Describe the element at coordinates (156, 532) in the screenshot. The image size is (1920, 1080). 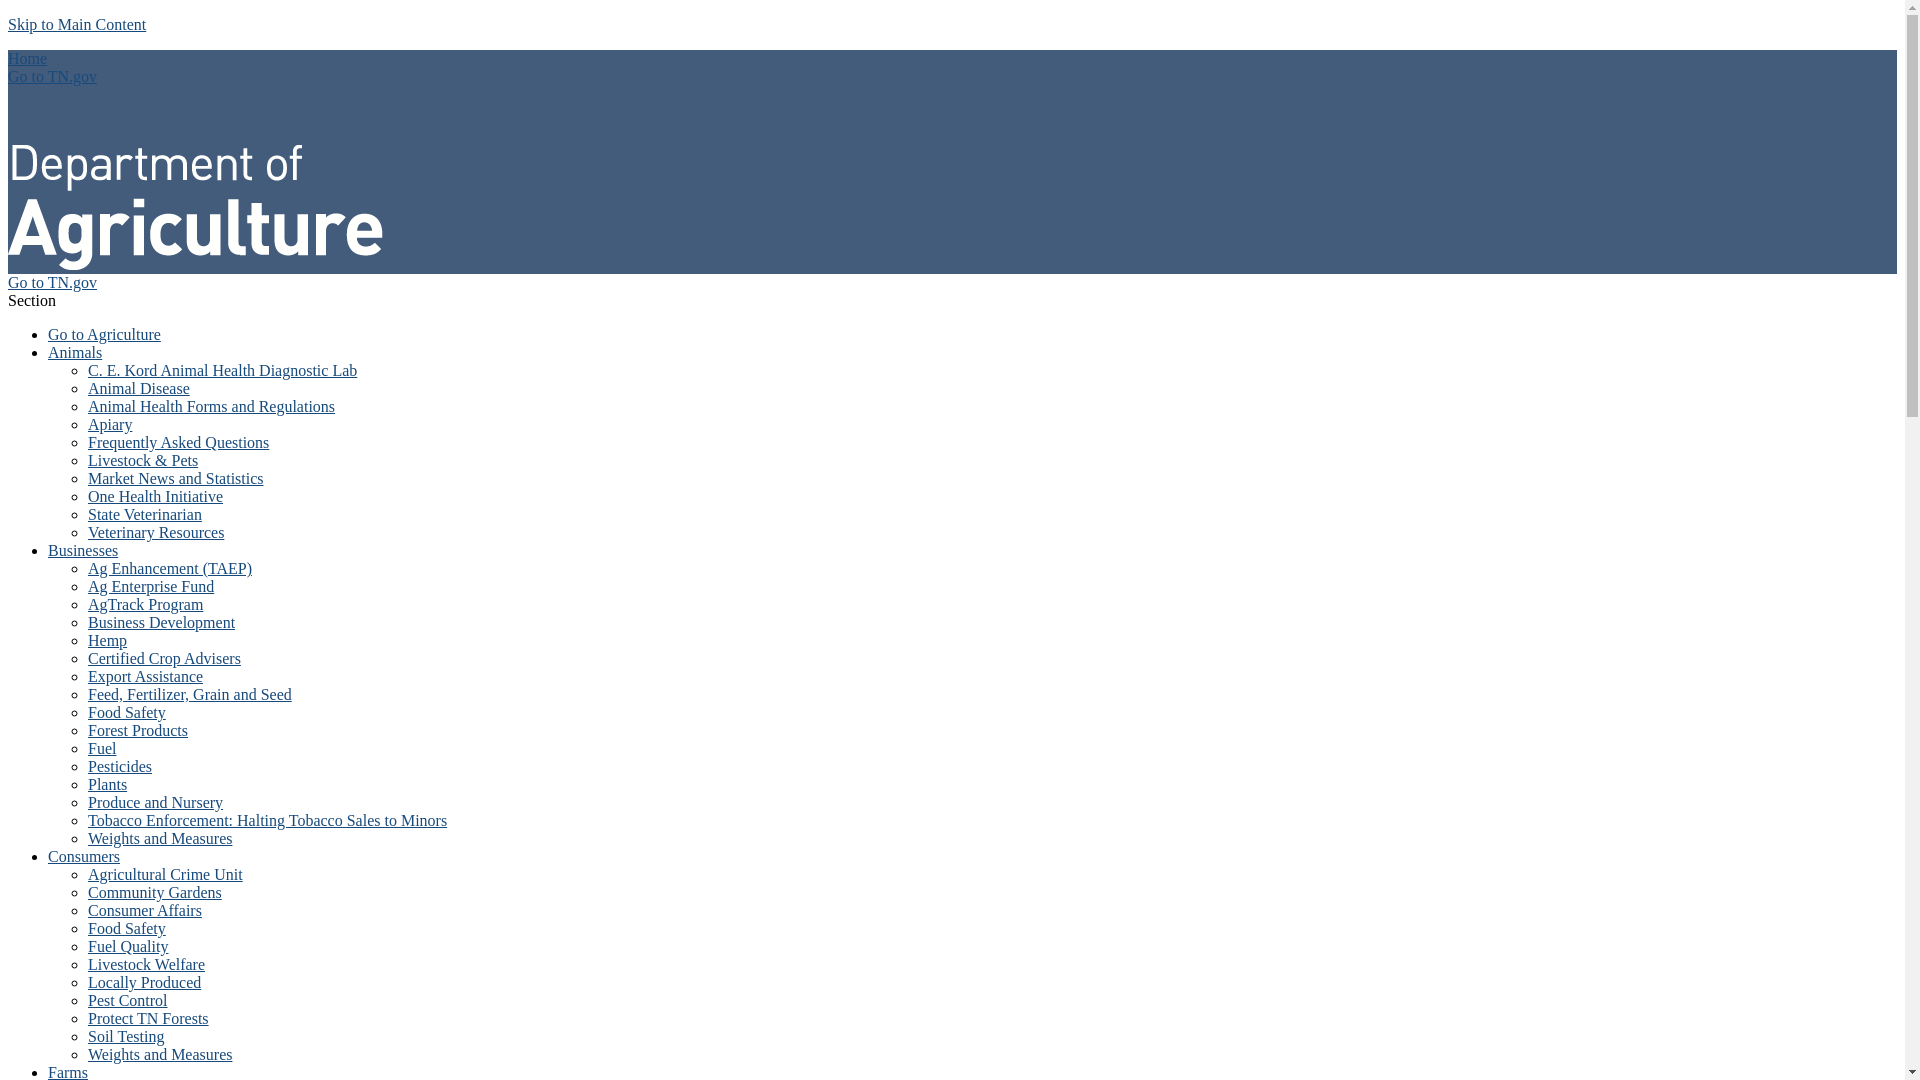
I see `Veterinary Resources` at that location.